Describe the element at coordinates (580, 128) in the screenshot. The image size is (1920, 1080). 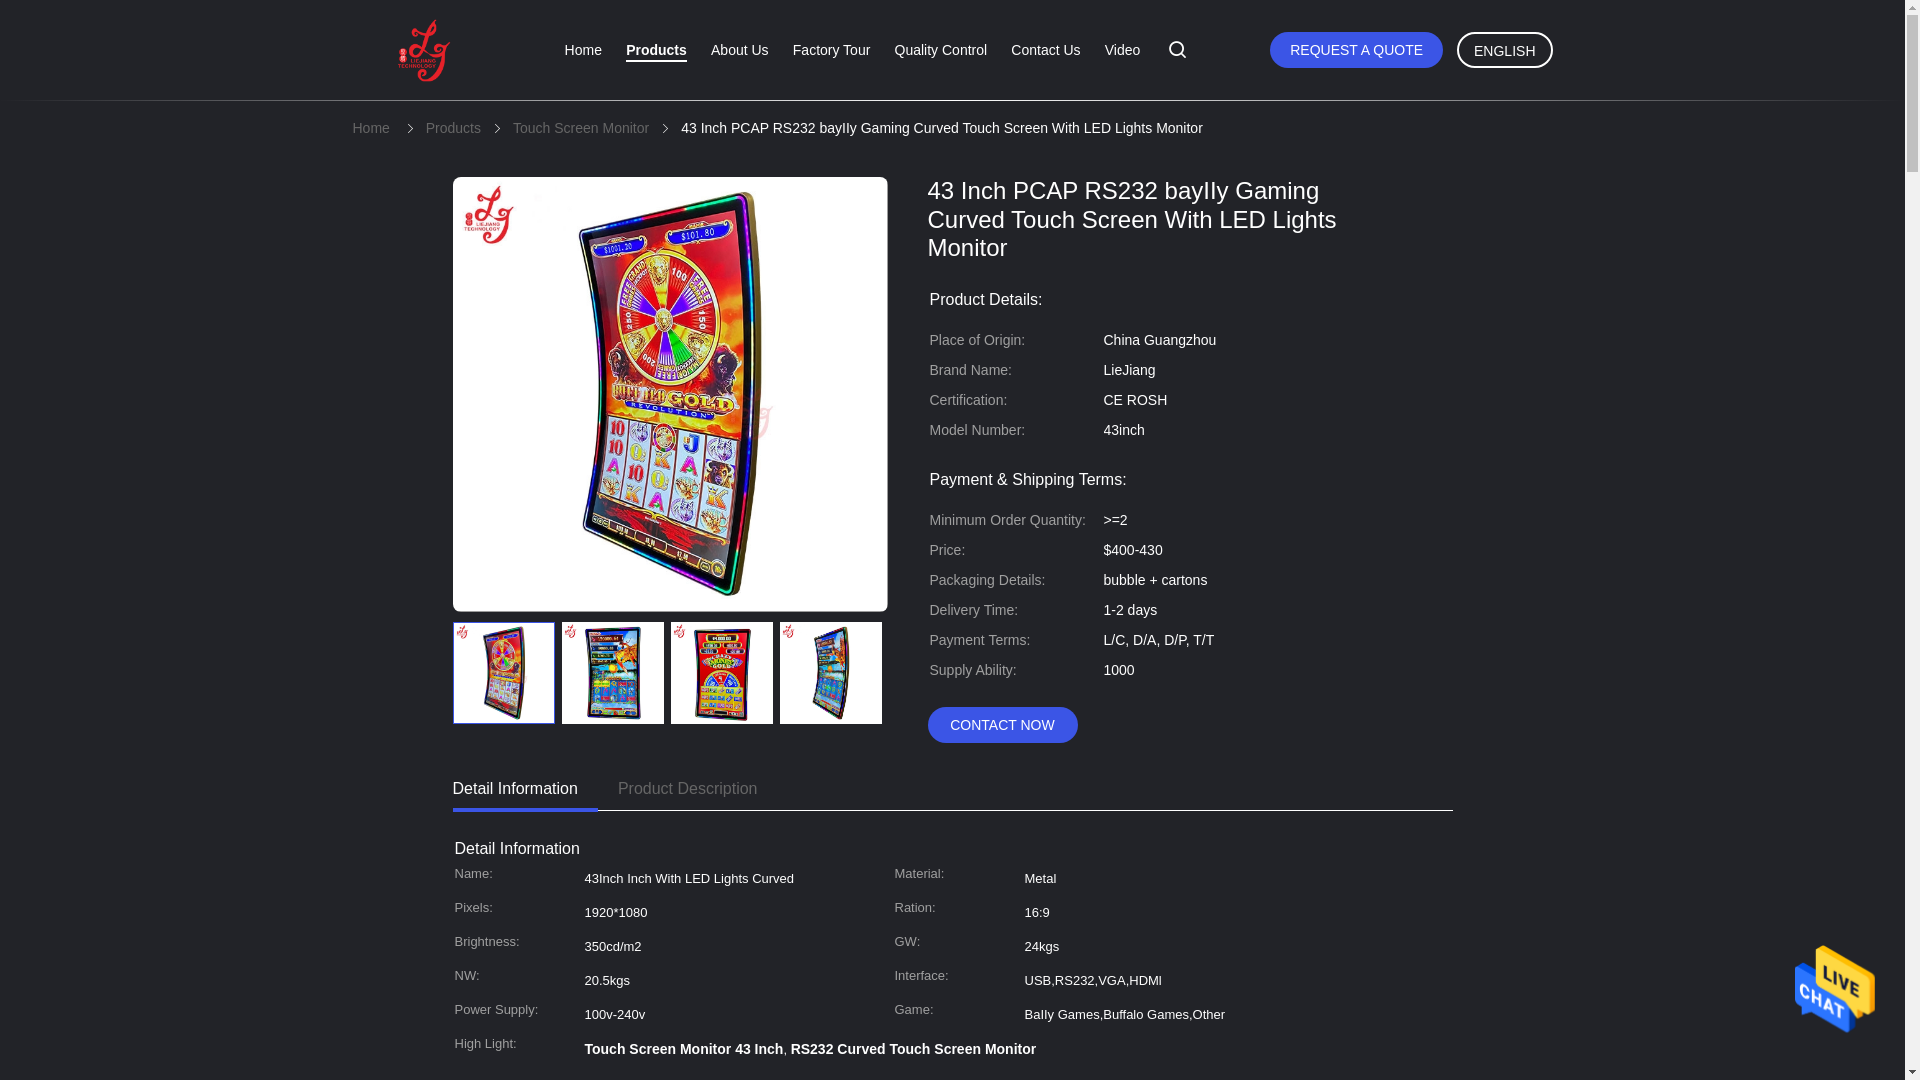
I see `Touch Screen Monitor` at that location.